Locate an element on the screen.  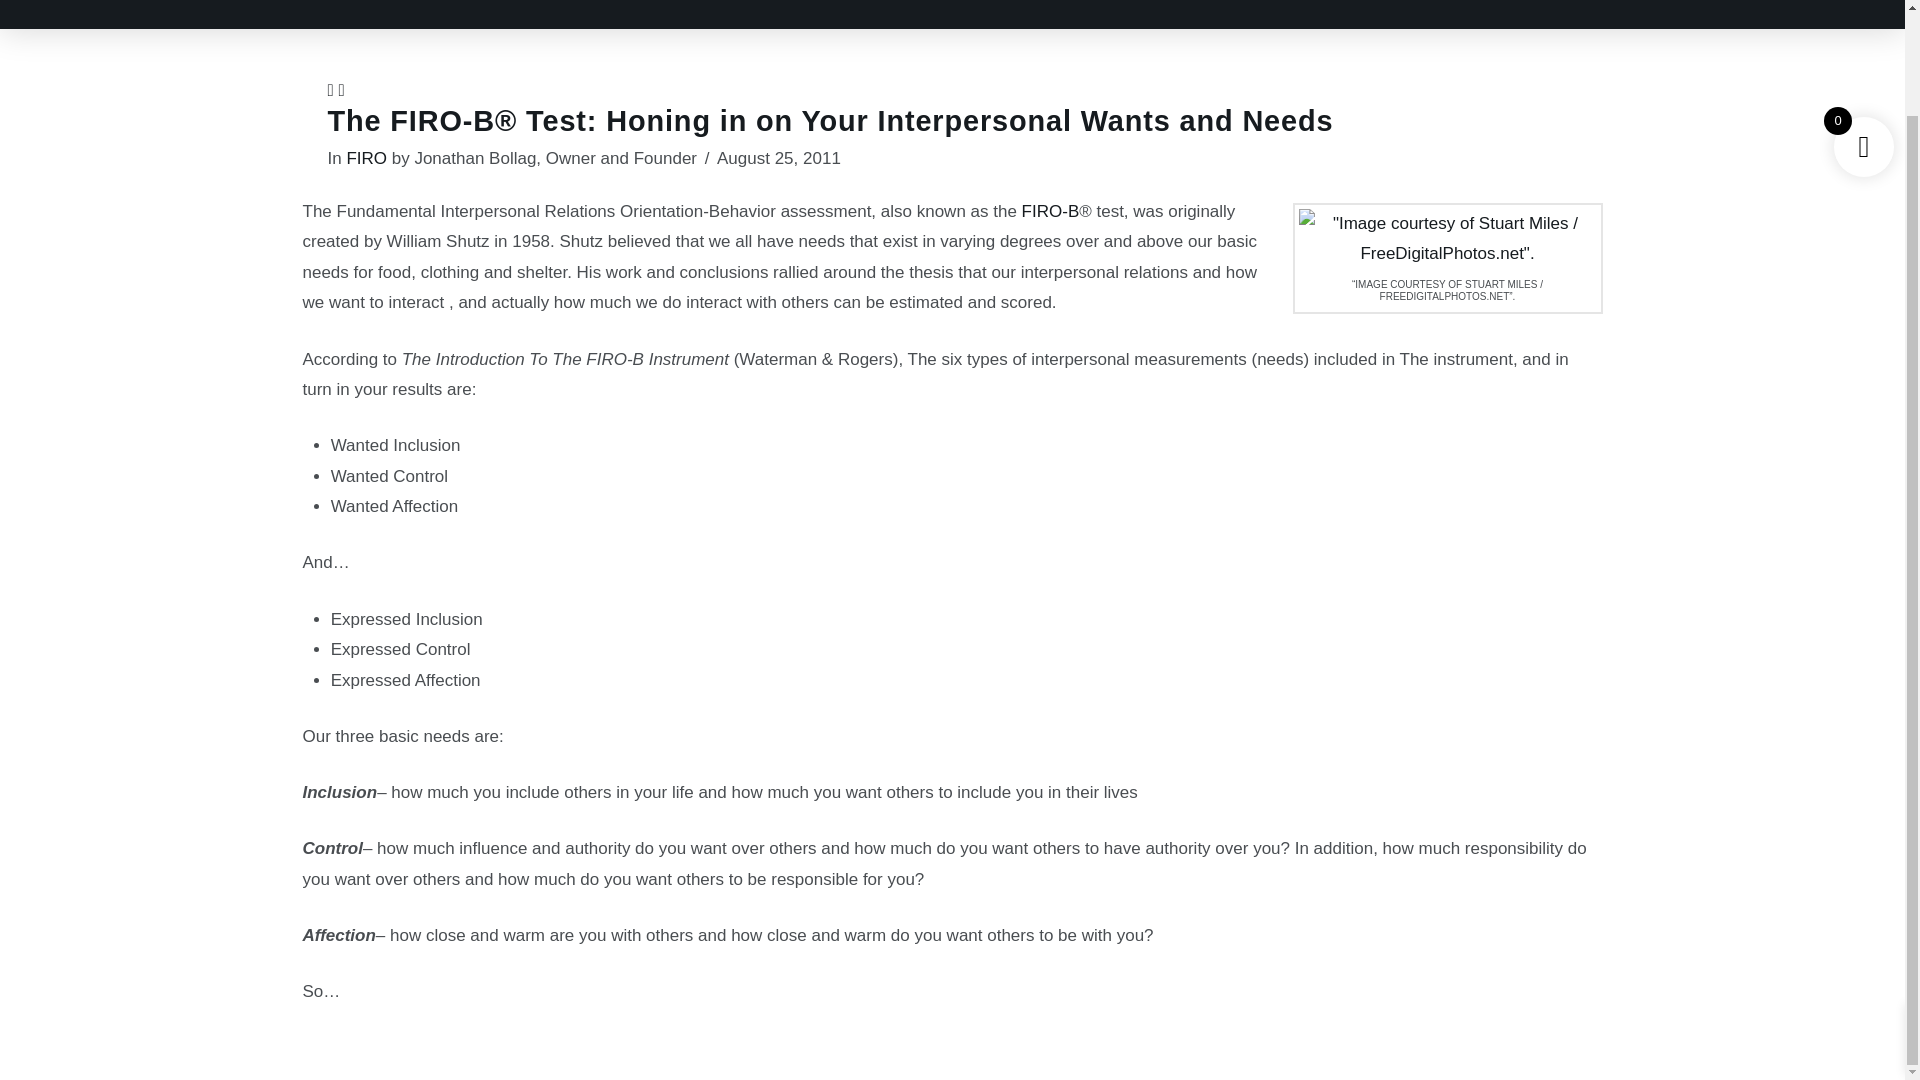
Learn all about the Firo B is located at coordinates (1050, 211).